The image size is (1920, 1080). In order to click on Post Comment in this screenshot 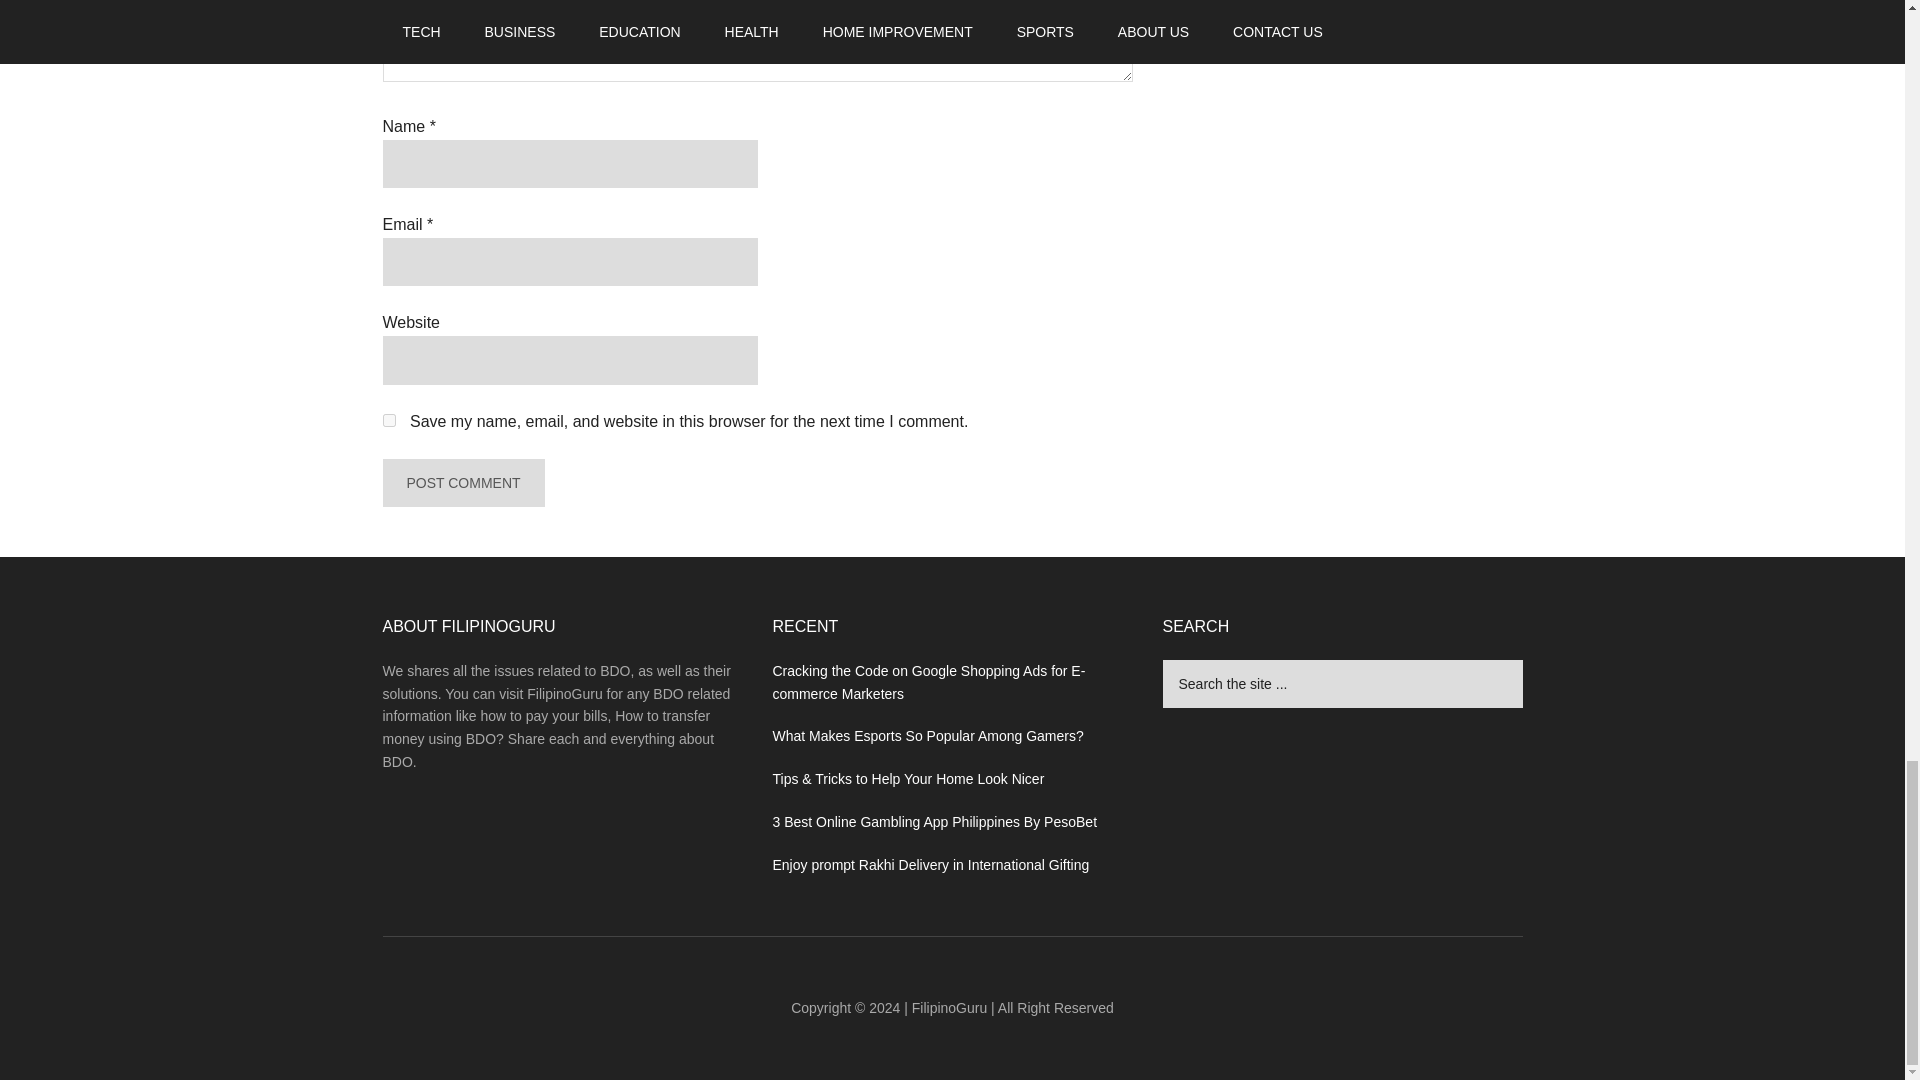, I will do `click(462, 482)`.